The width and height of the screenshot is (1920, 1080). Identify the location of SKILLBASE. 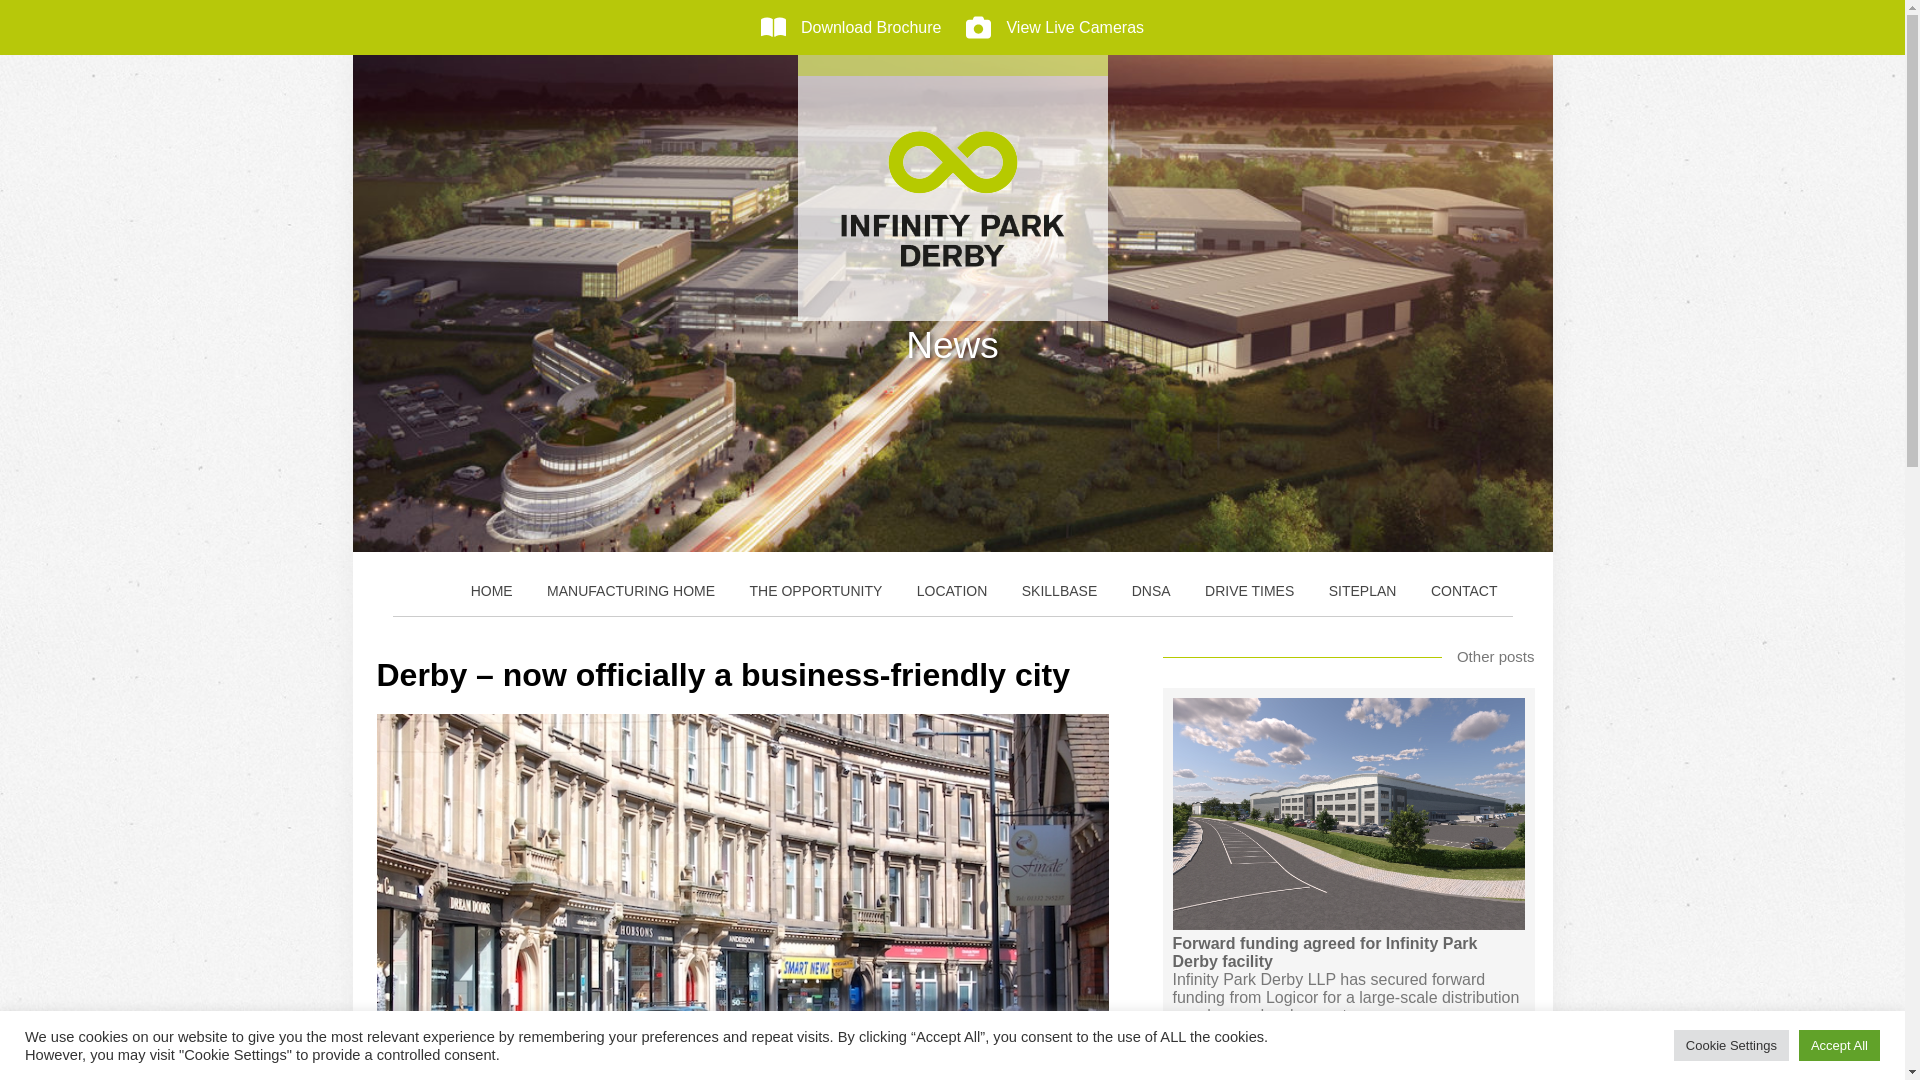
(1060, 590).